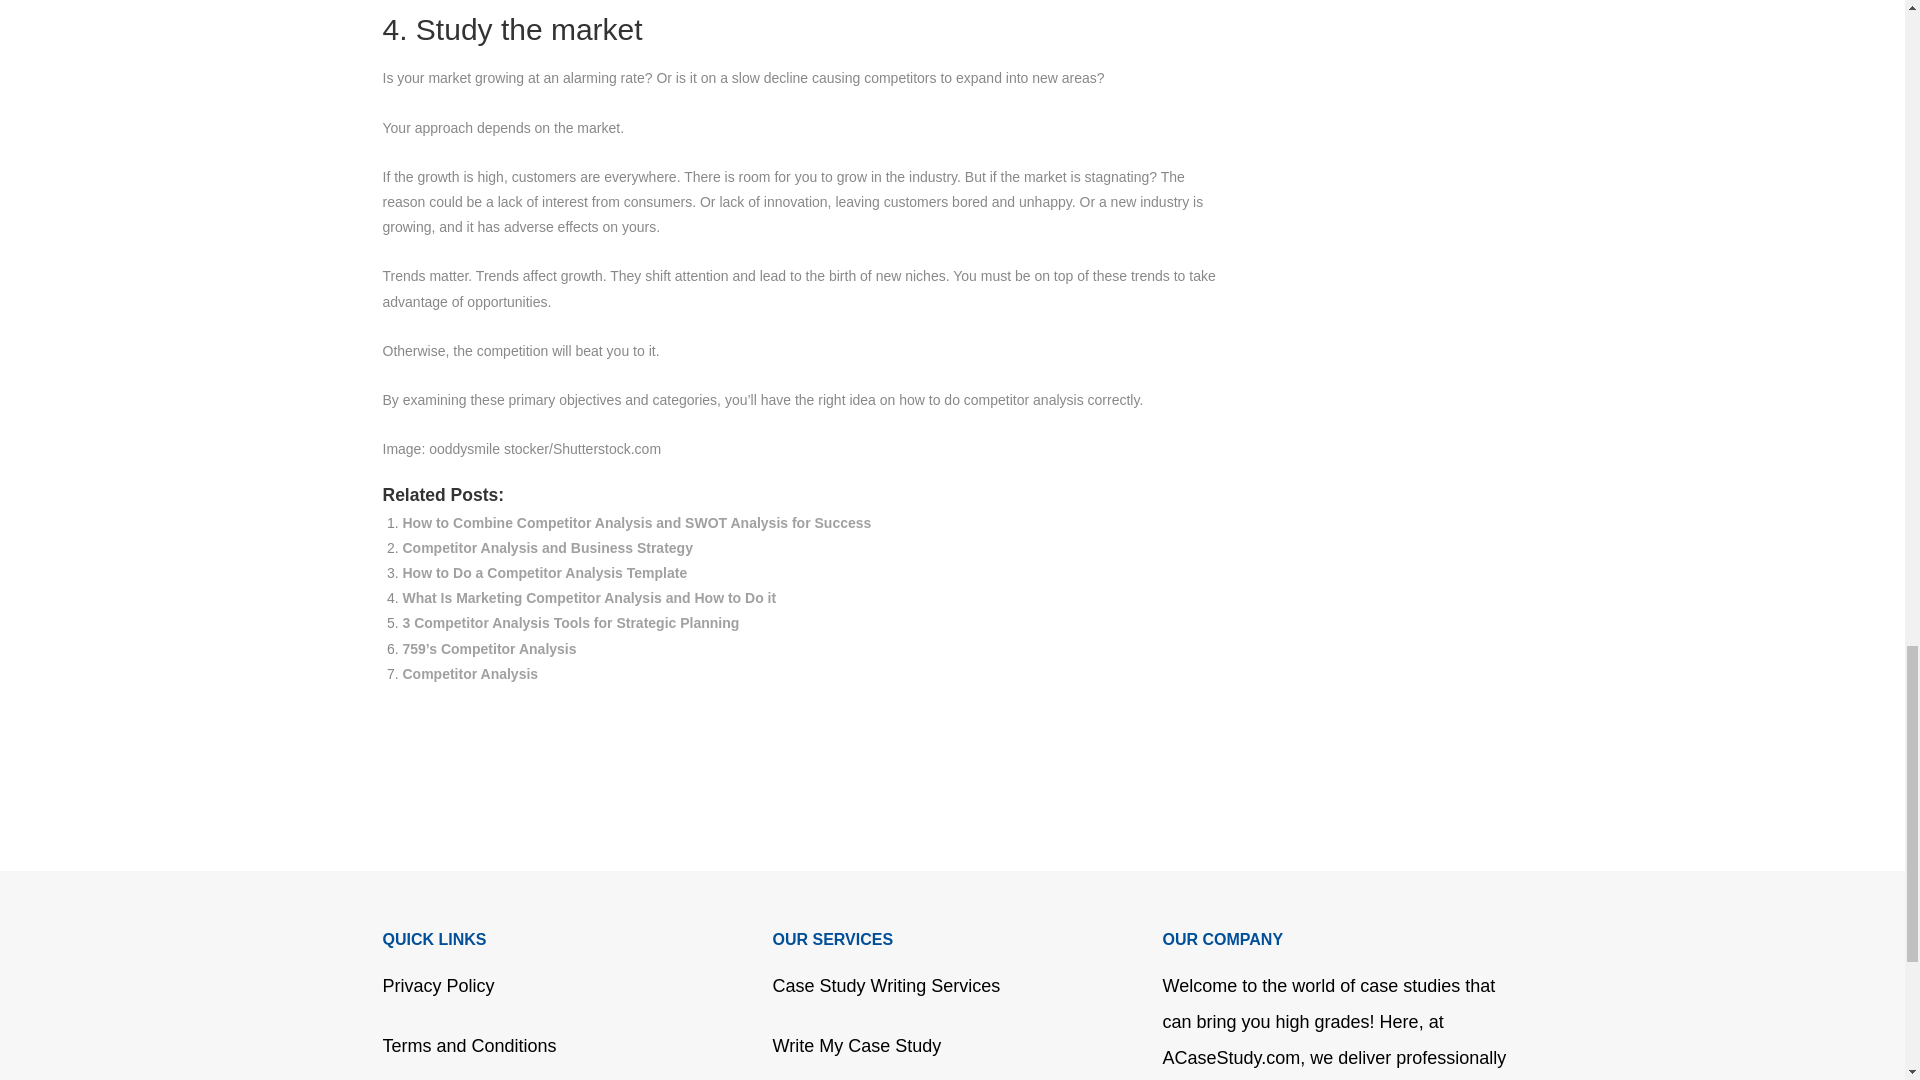  What do you see at coordinates (544, 572) in the screenshot?
I see `How to Do a Competitor Analysis Template` at bounding box center [544, 572].